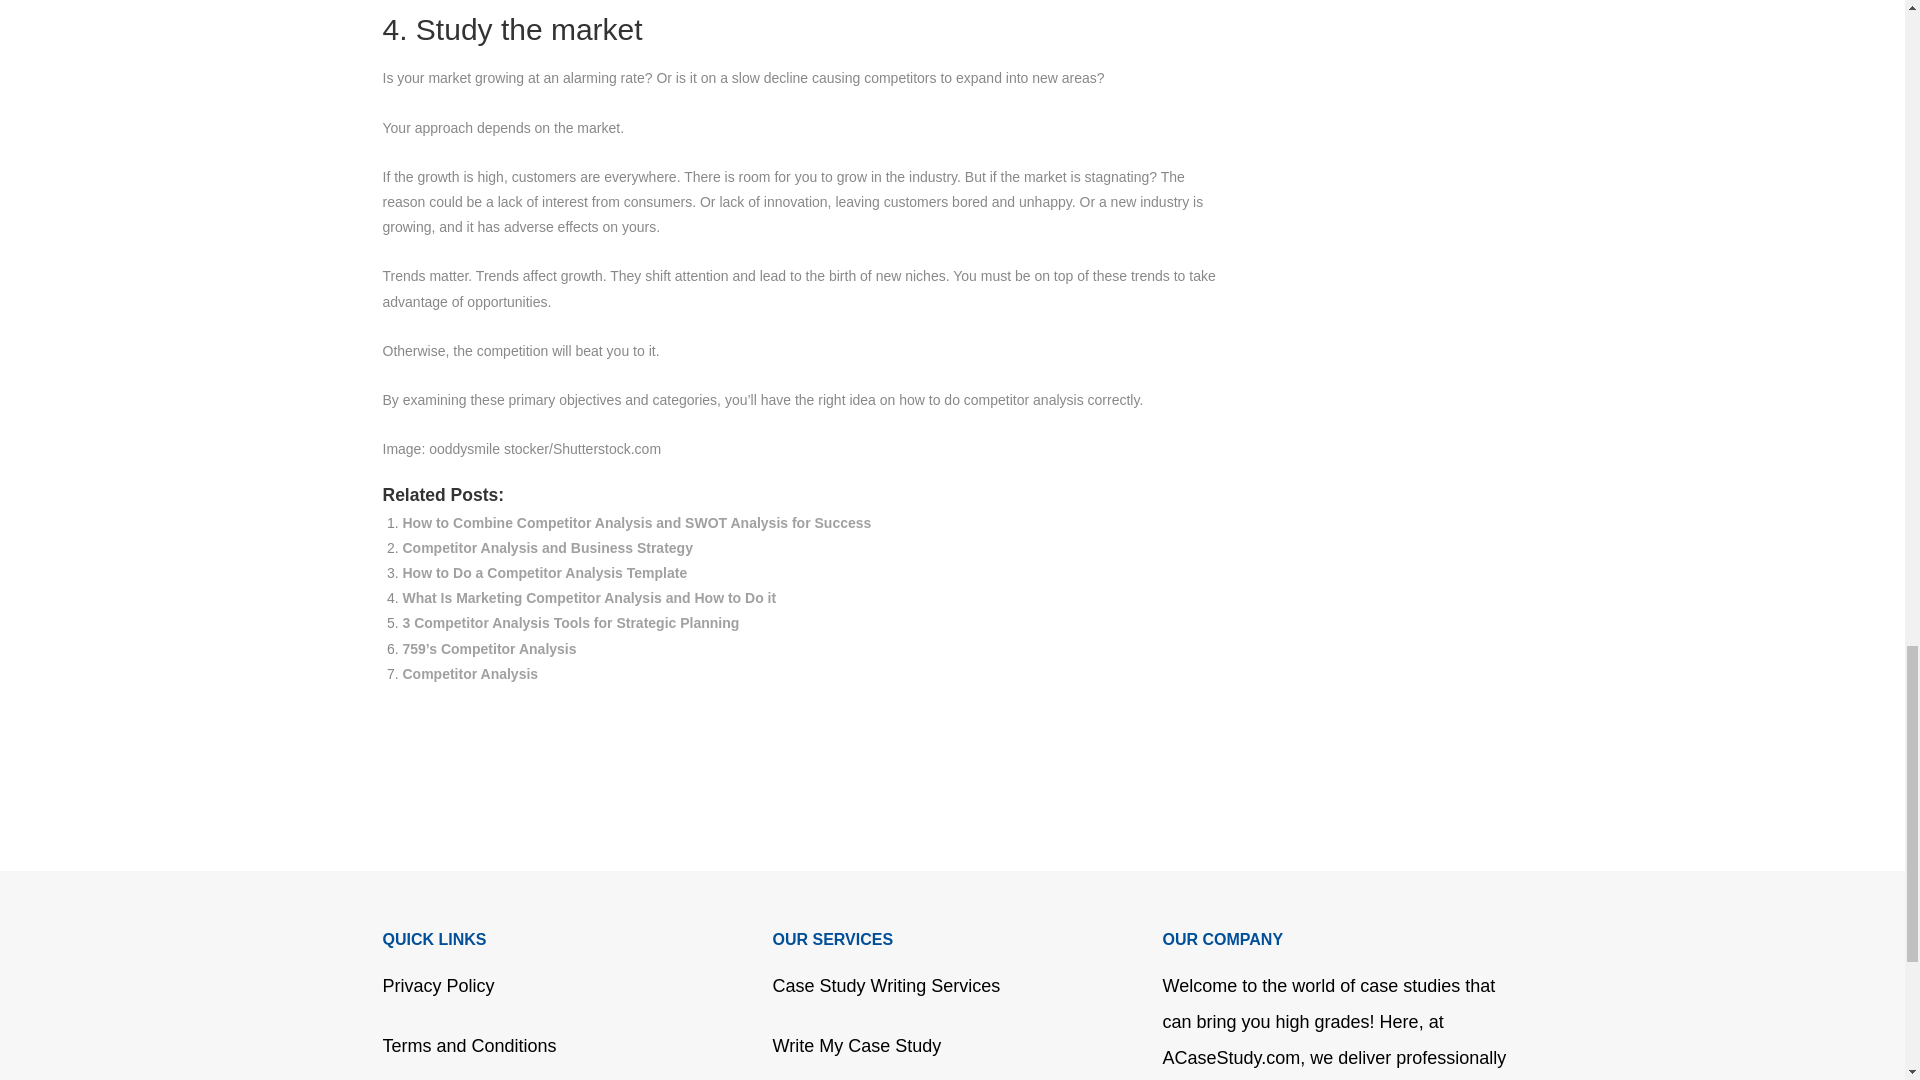  What do you see at coordinates (544, 572) in the screenshot?
I see `How to Do a Competitor Analysis Template` at bounding box center [544, 572].